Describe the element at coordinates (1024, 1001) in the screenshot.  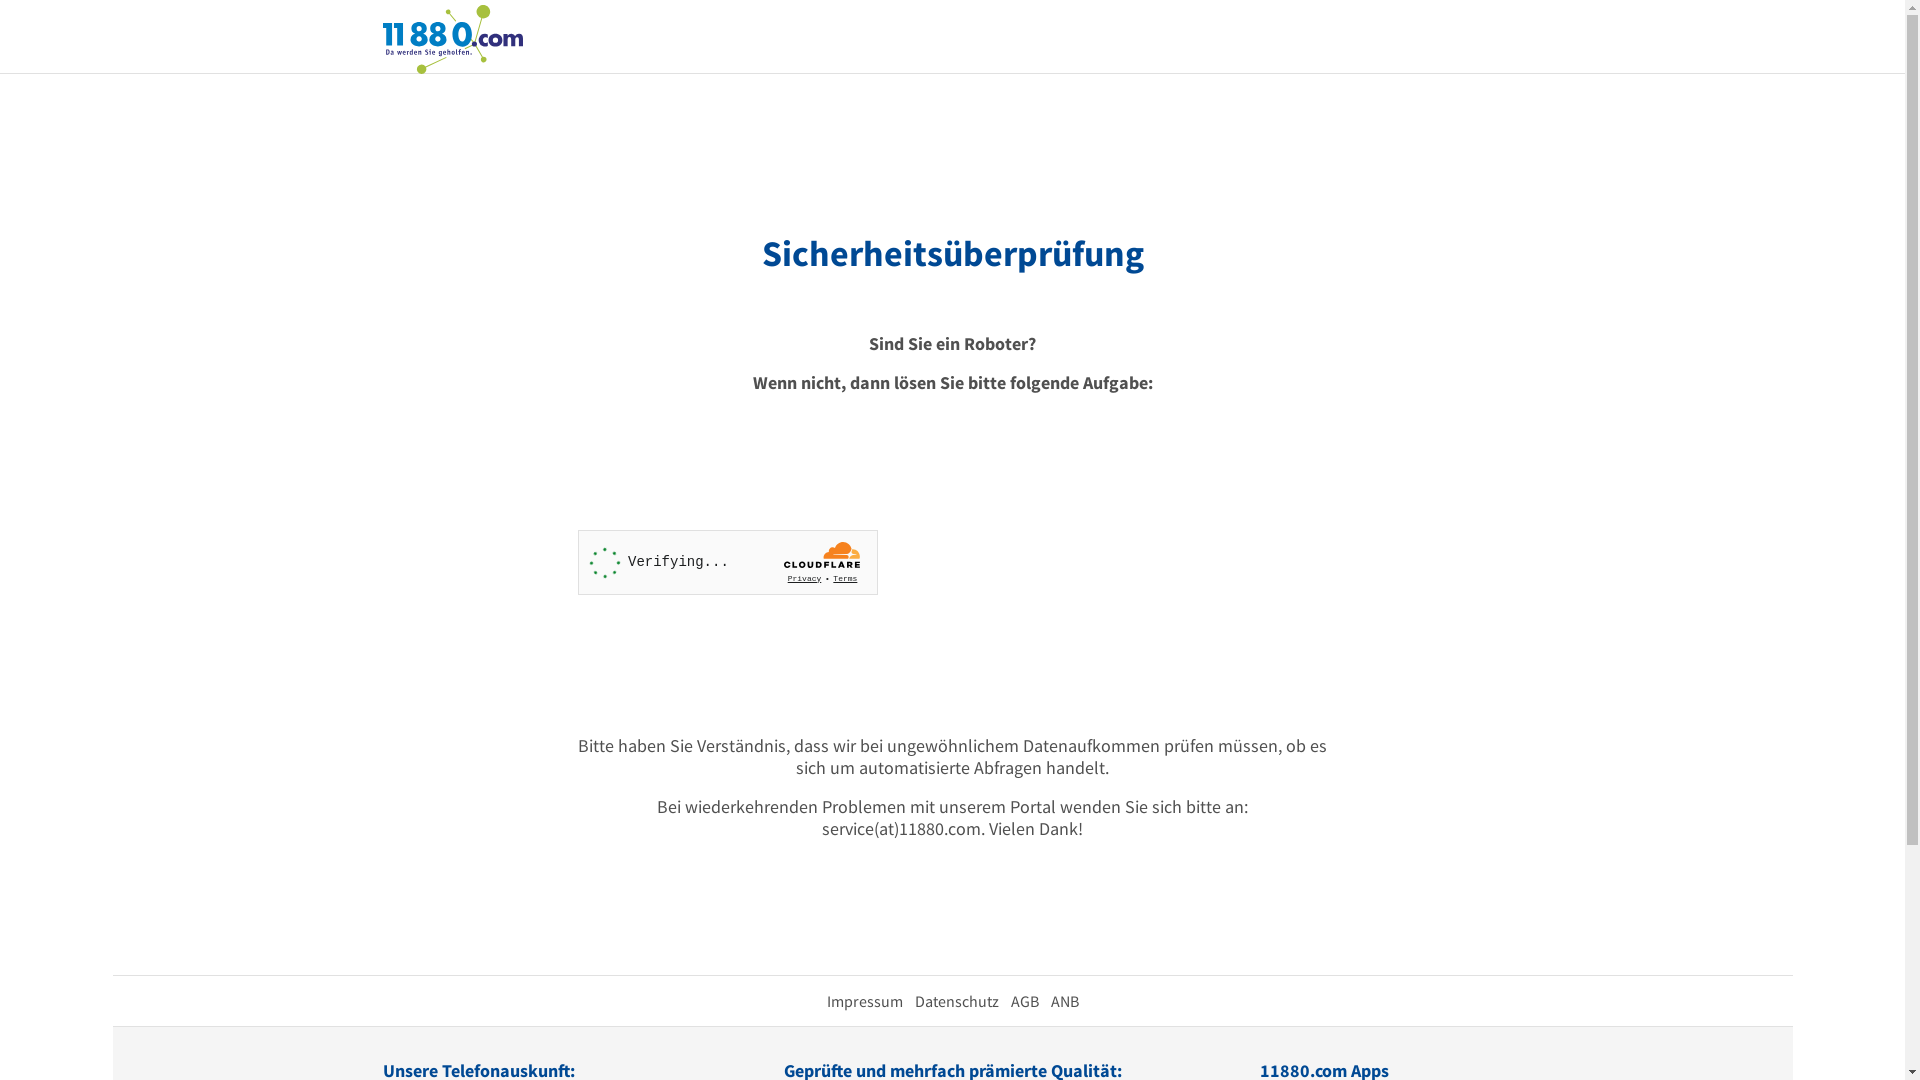
I see `AGB` at that location.